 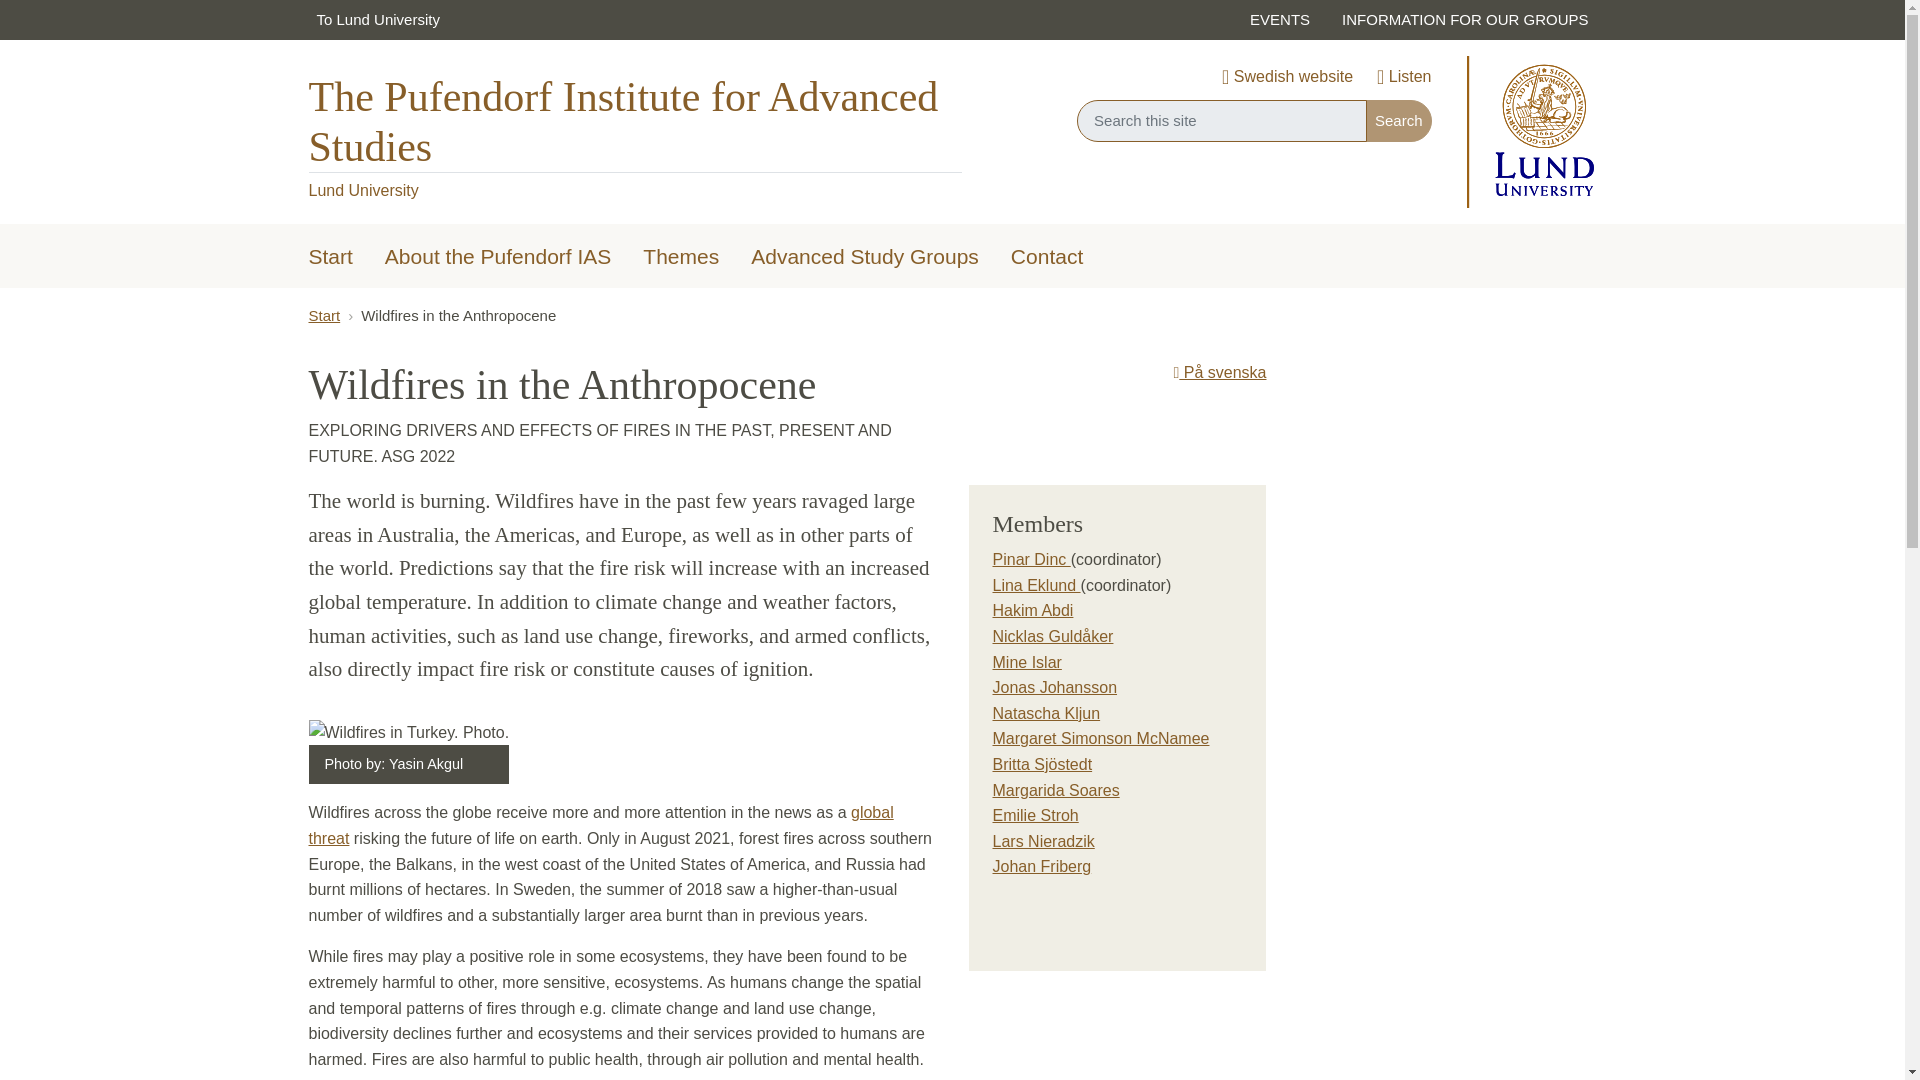 What do you see at coordinates (1403, 78) in the screenshot?
I see `Listen` at bounding box center [1403, 78].